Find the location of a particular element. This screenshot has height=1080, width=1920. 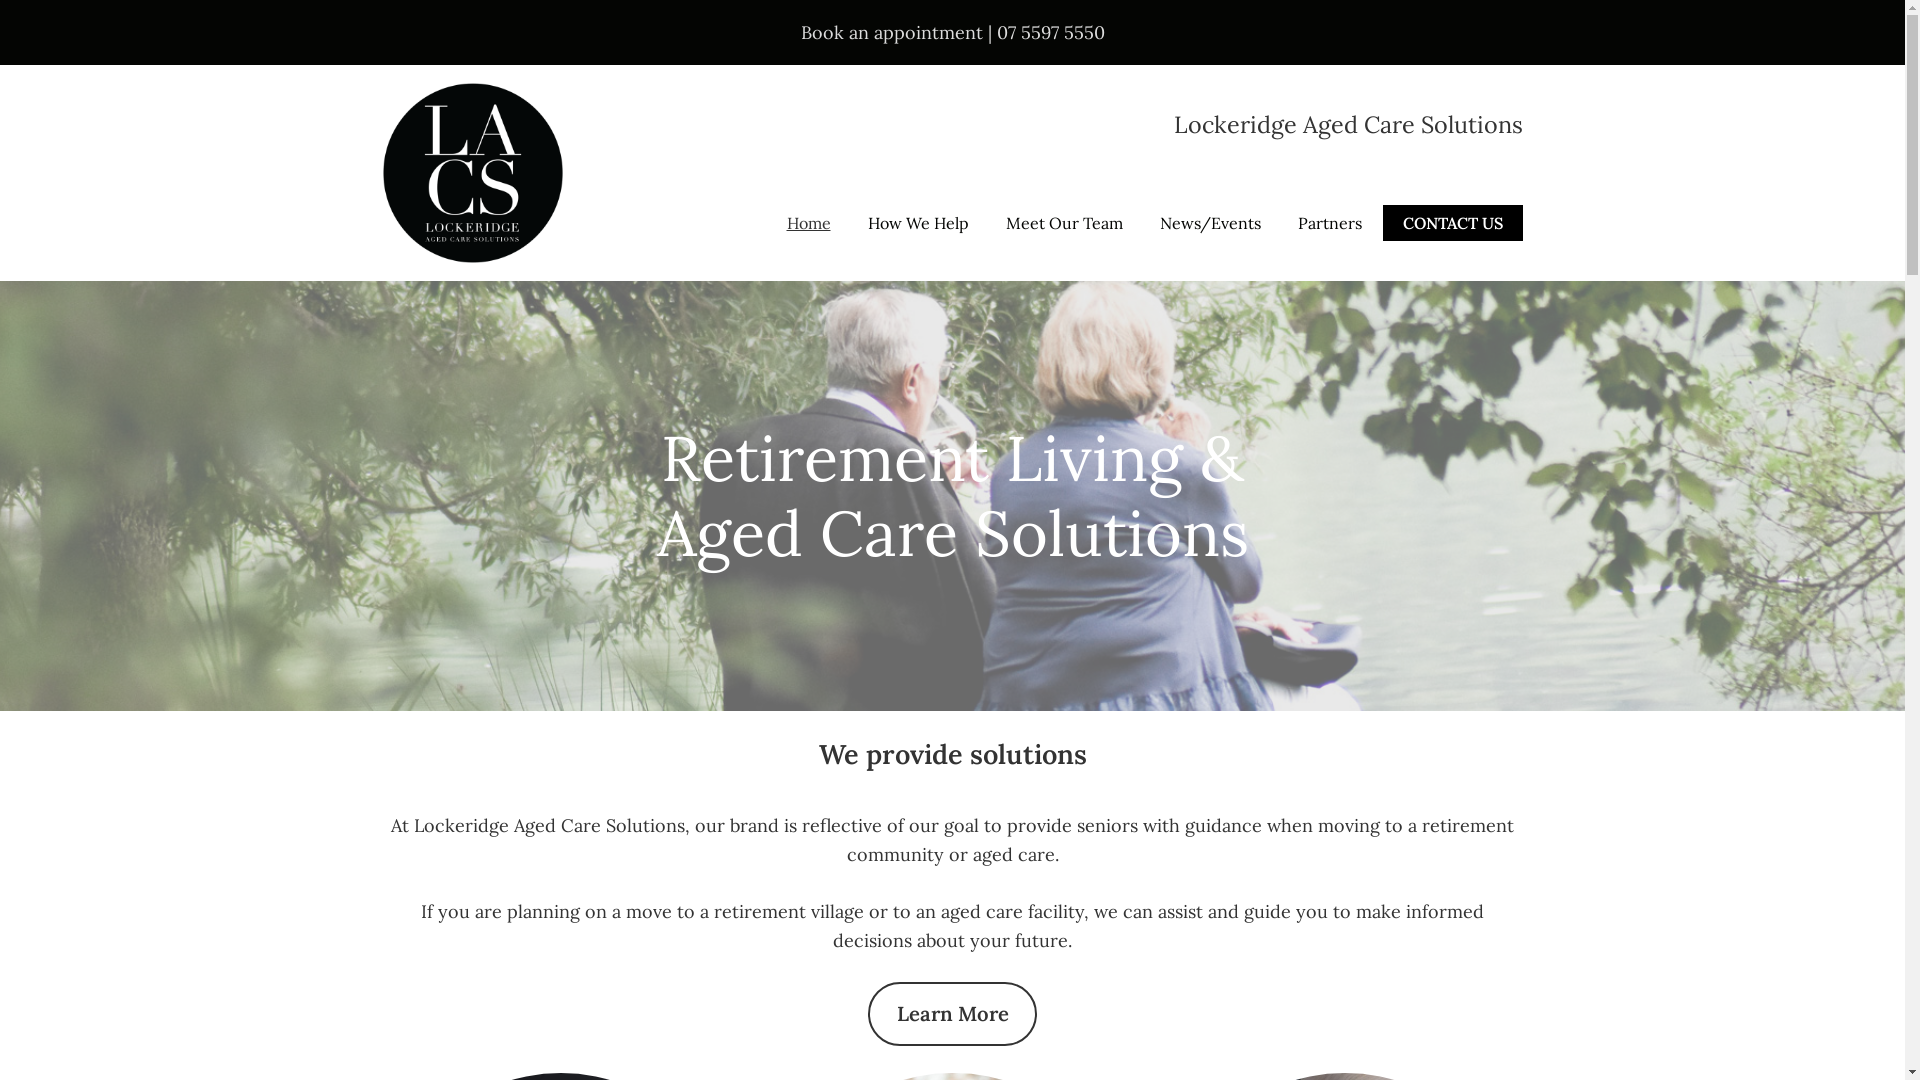

Learn More is located at coordinates (953, 1014).